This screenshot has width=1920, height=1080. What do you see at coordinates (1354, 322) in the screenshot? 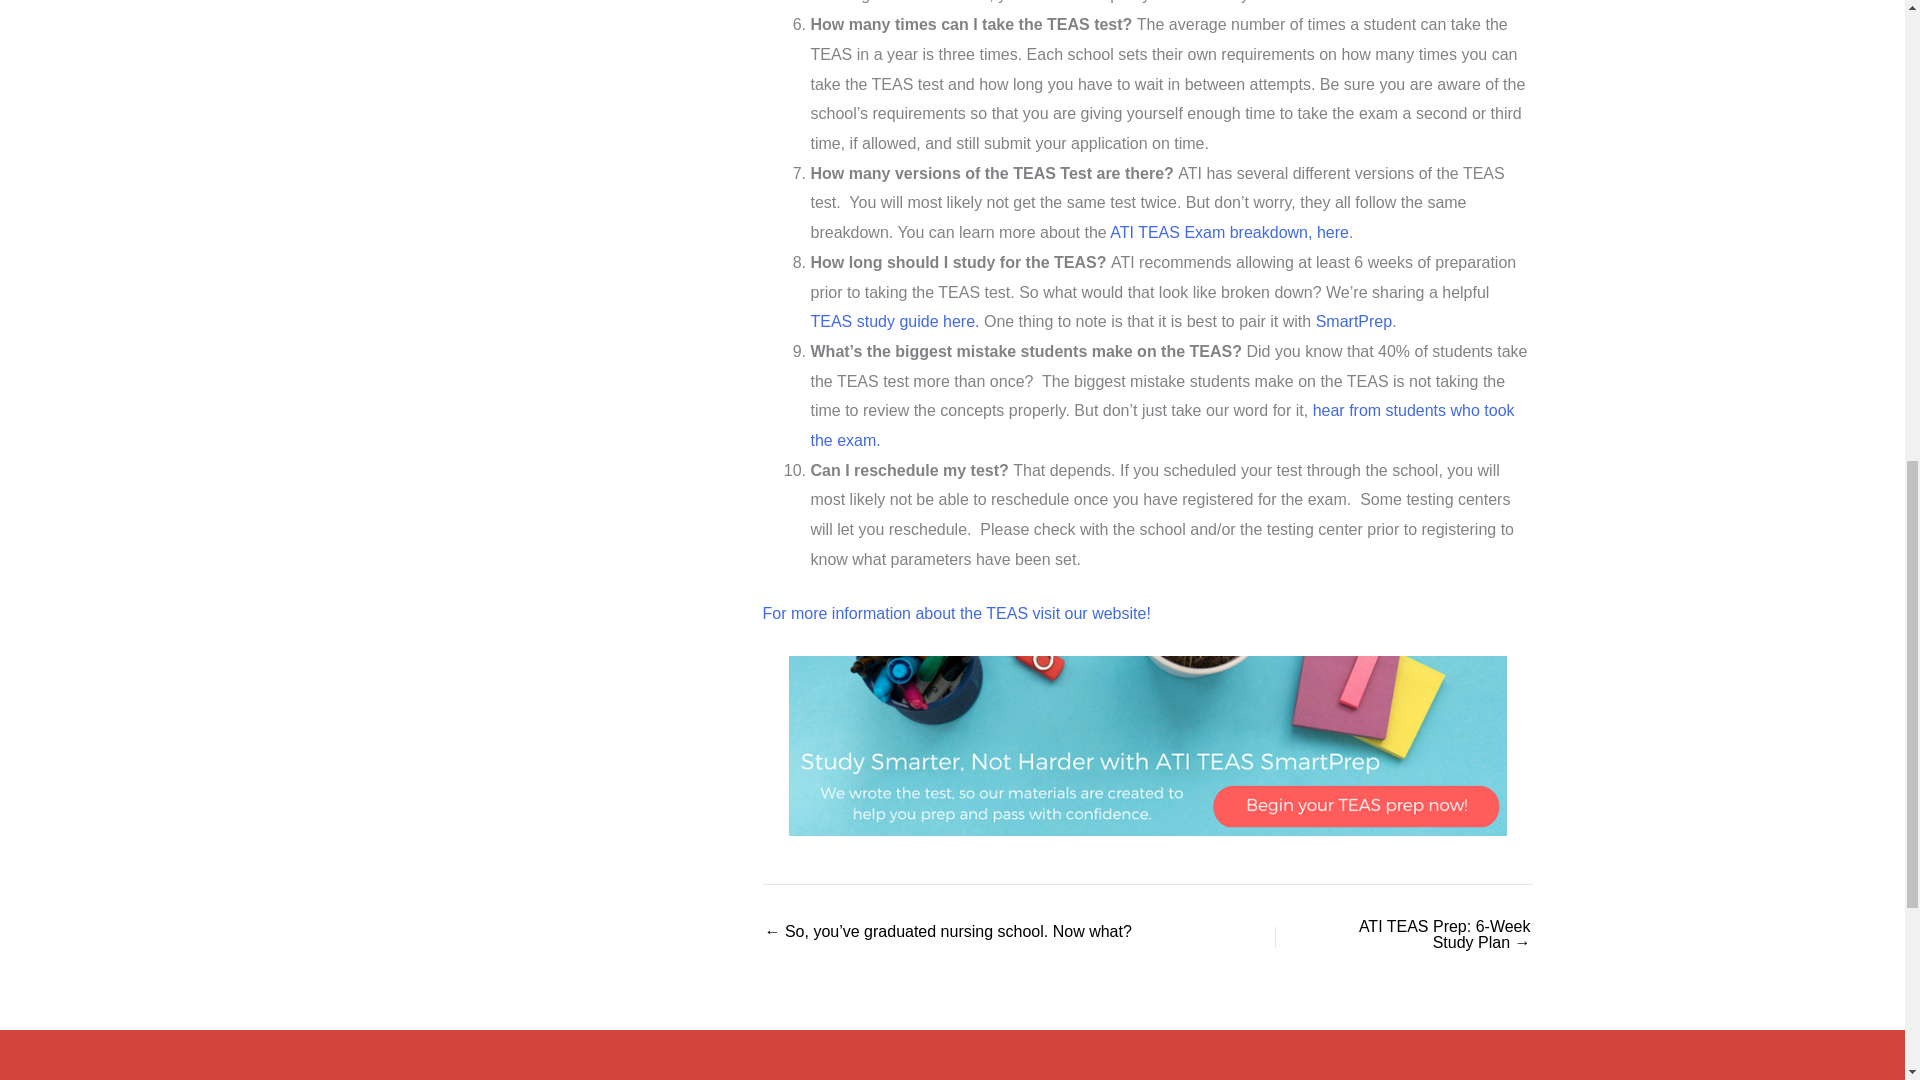
I see `SmartPrep` at bounding box center [1354, 322].